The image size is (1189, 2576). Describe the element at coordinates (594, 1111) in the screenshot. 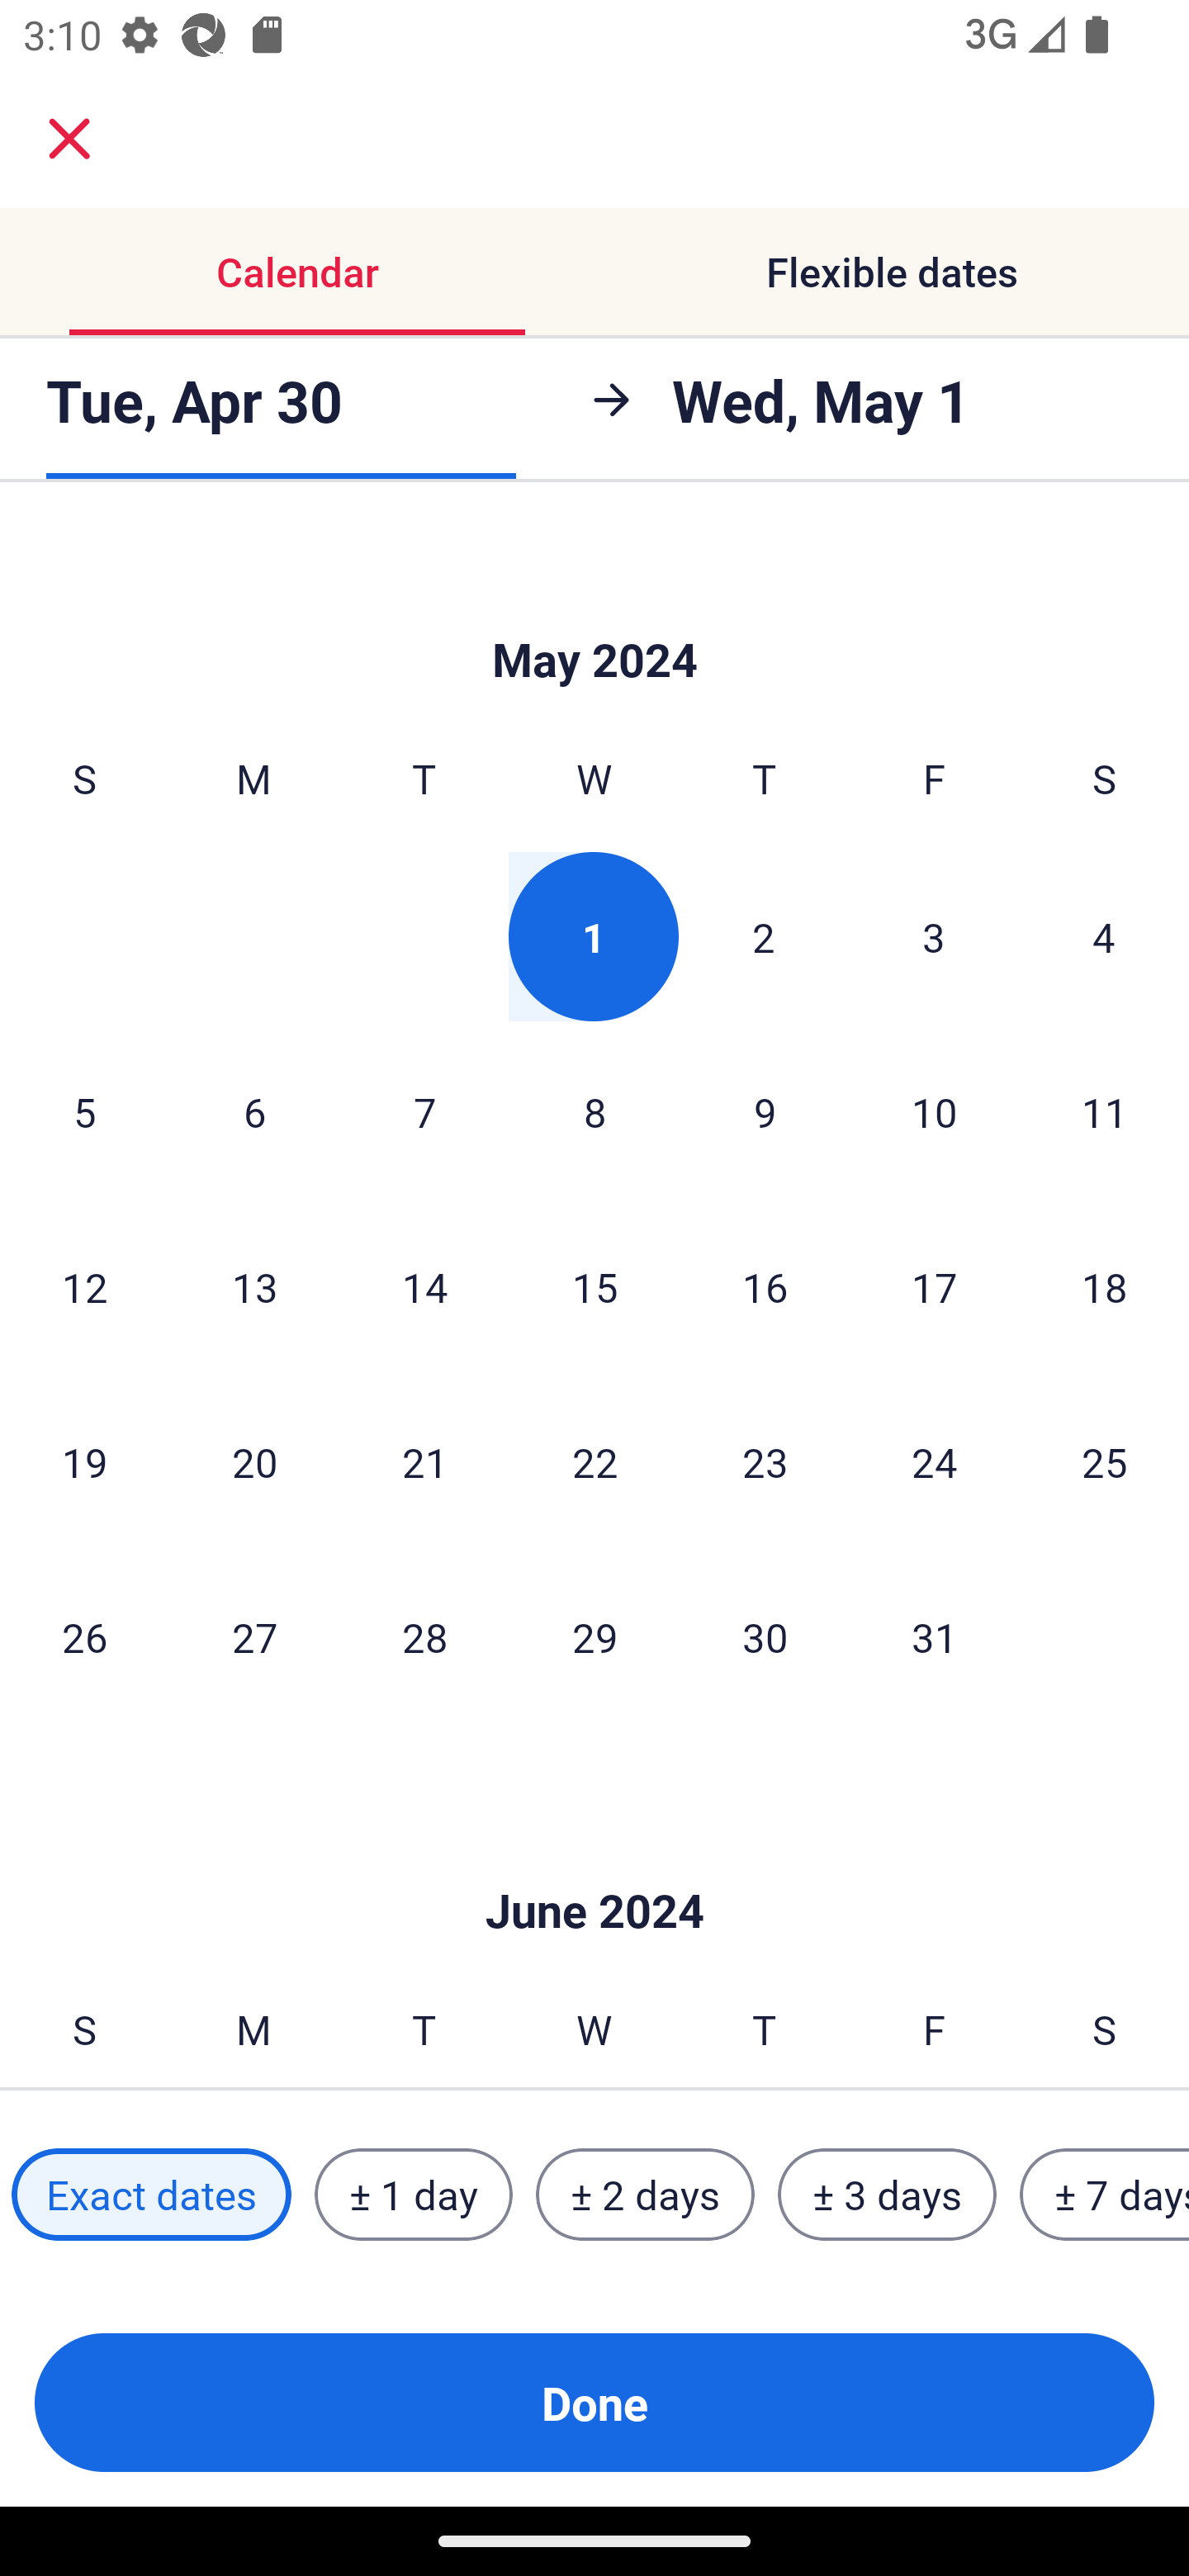

I see `8 Wednesday, May 8, 2024` at that location.